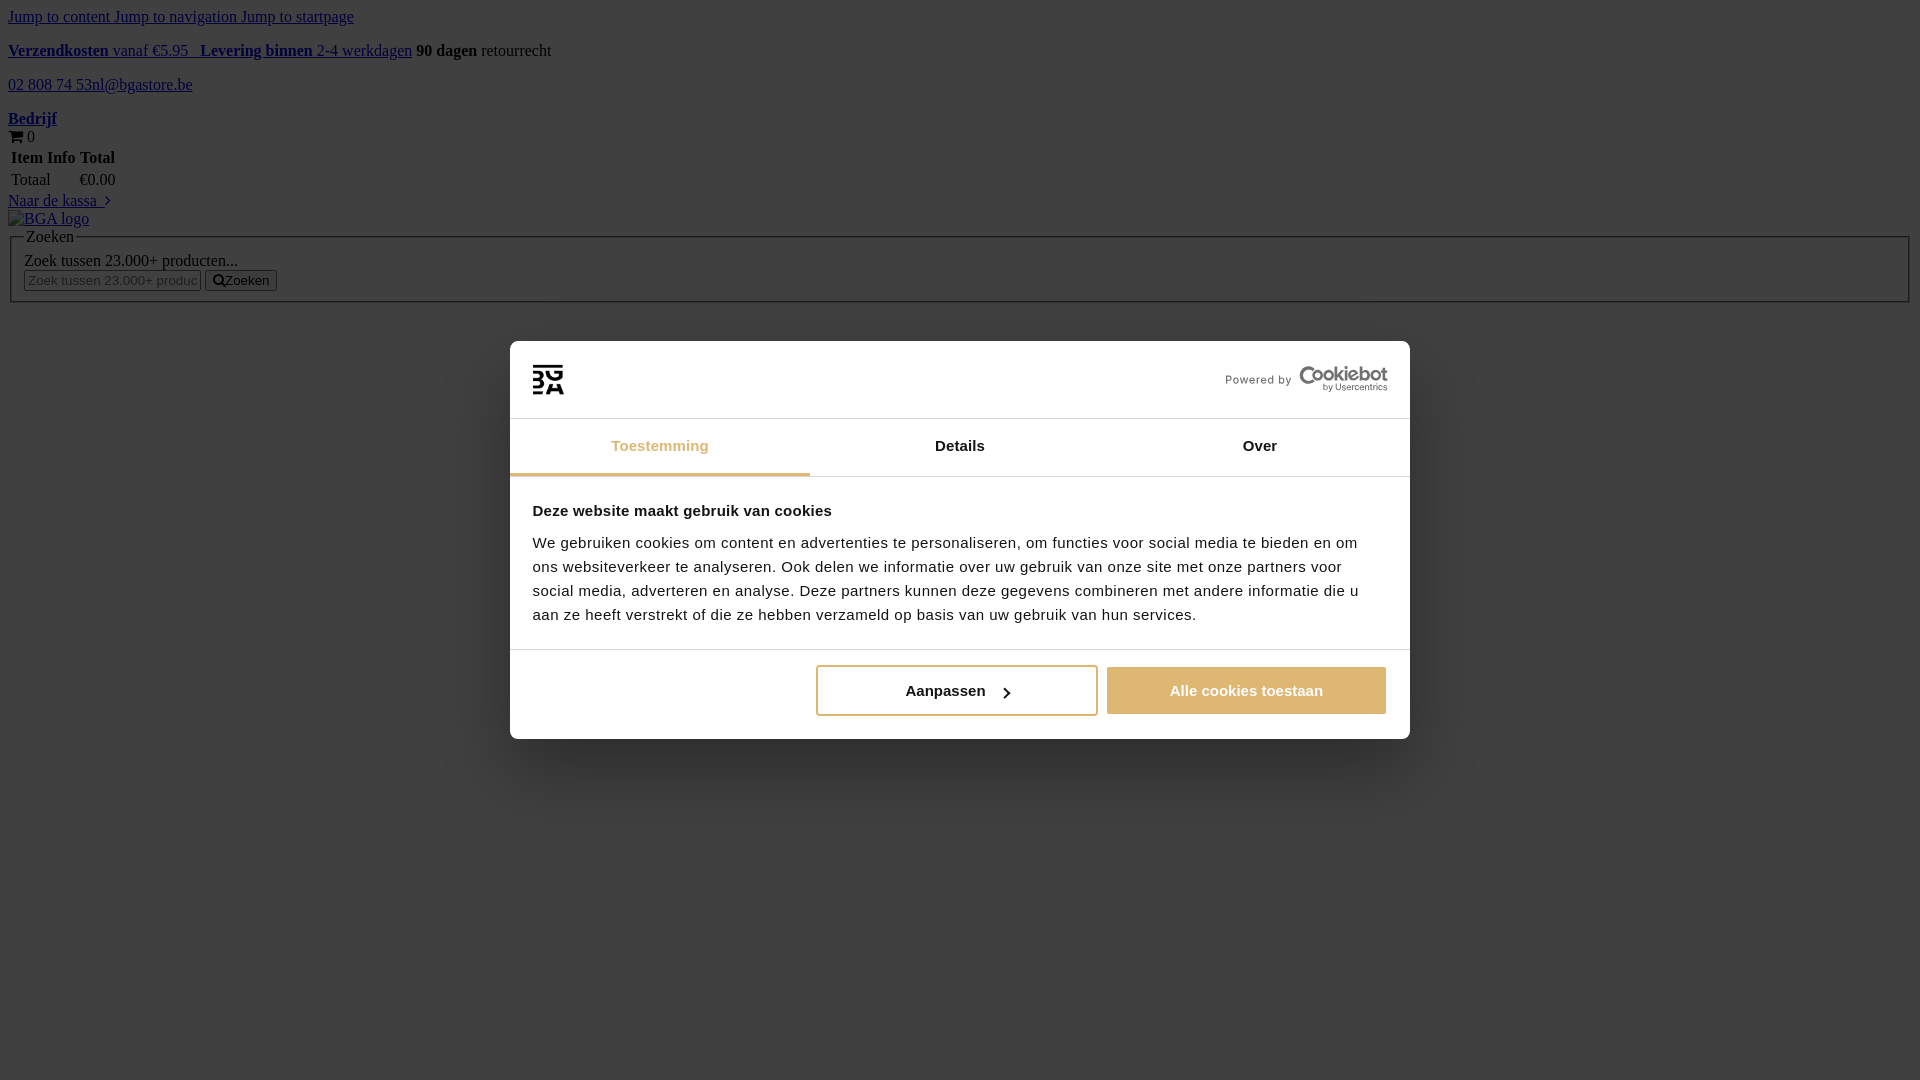 The image size is (1920, 1080). I want to click on Toestemming, so click(660, 448).